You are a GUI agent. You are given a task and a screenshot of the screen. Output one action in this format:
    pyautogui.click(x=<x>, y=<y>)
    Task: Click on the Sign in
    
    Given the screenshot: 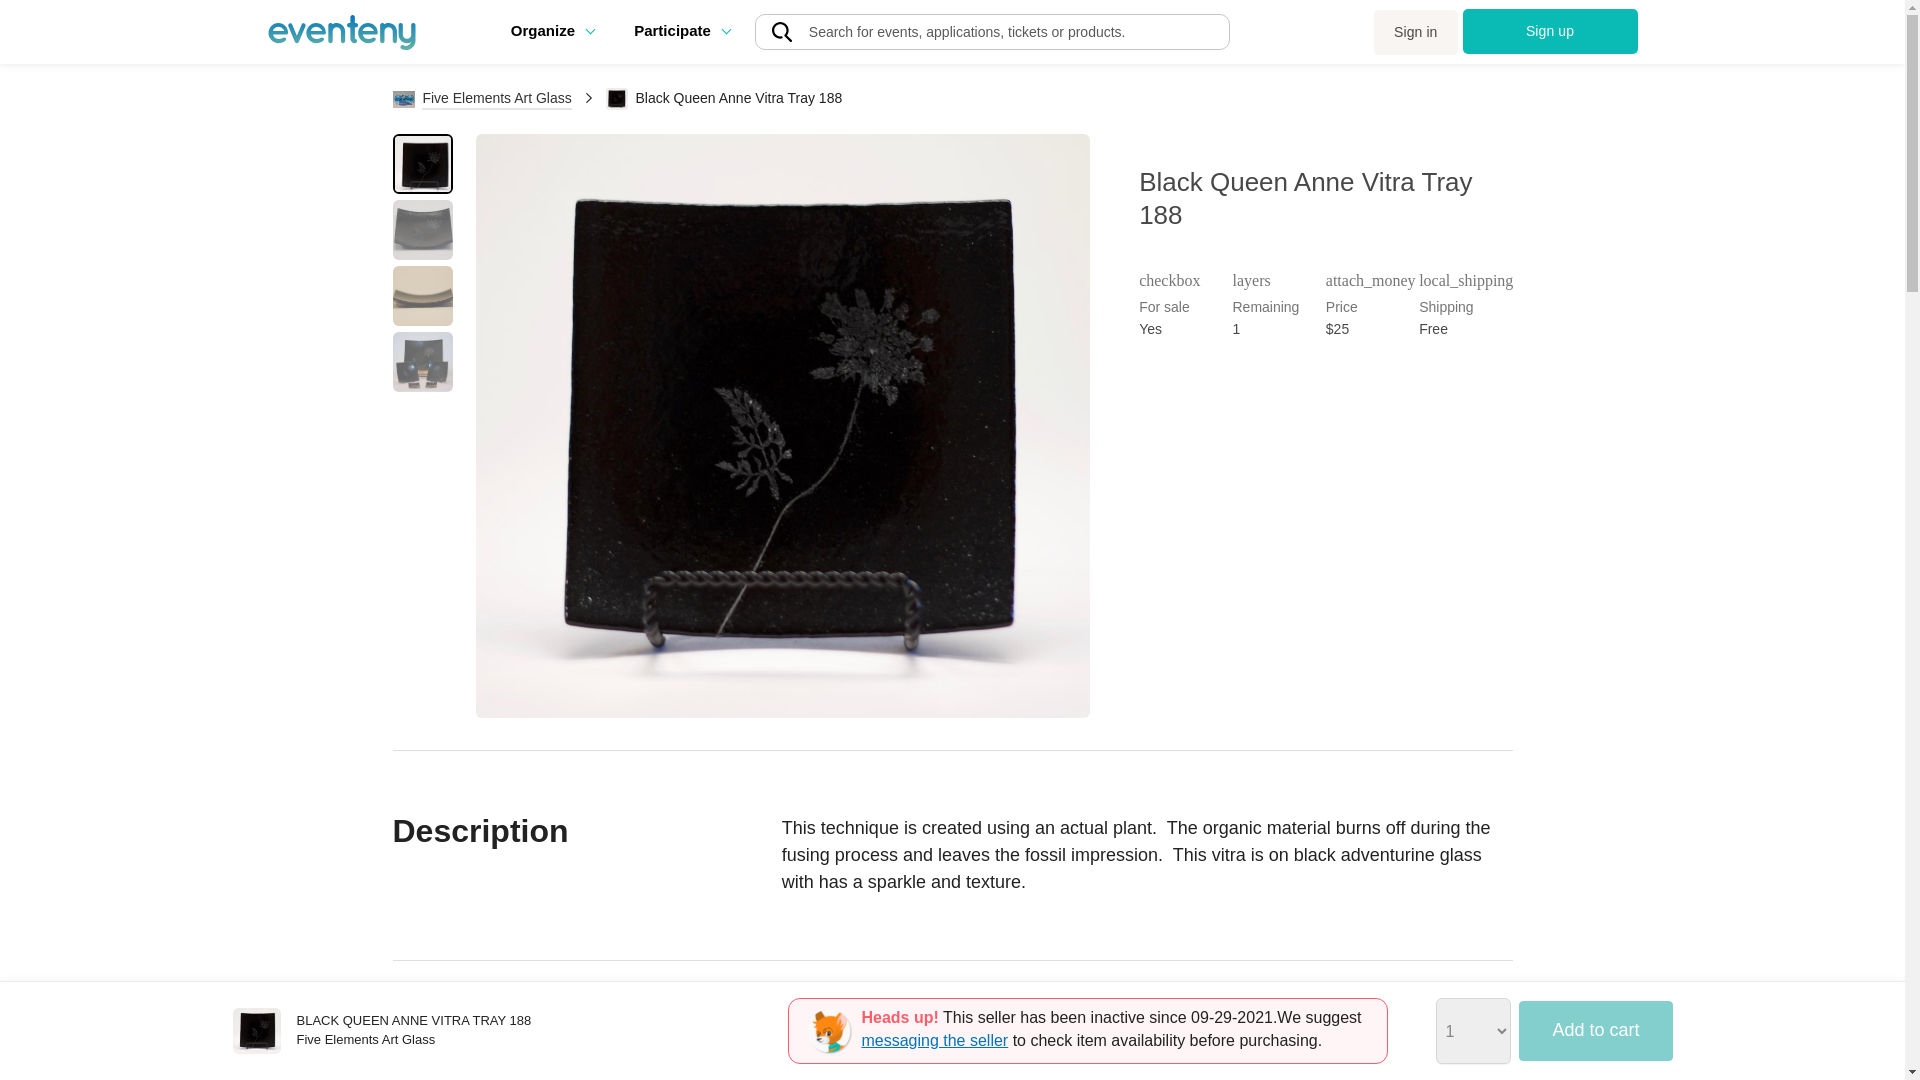 What is the action you would take?
    pyautogui.click(x=1416, y=32)
    